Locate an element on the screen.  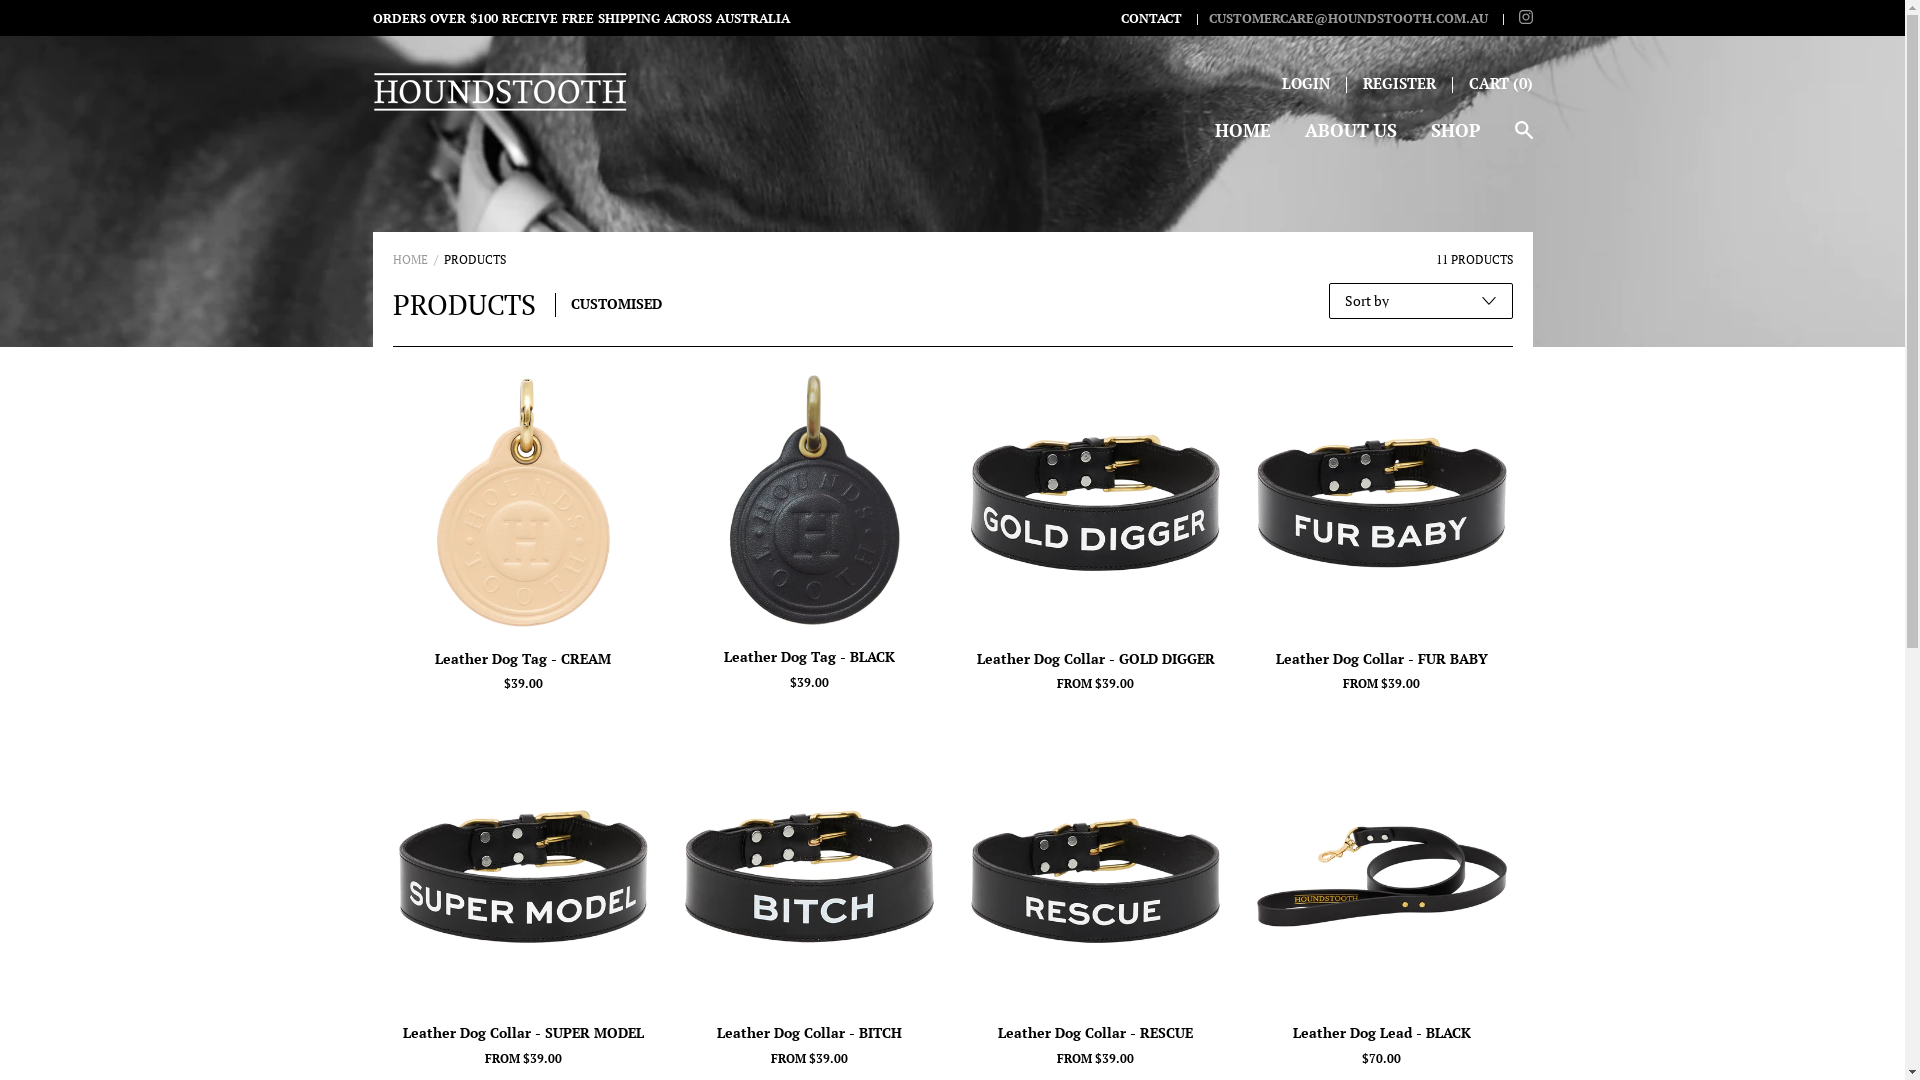
Search is located at coordinates (1523, 140).